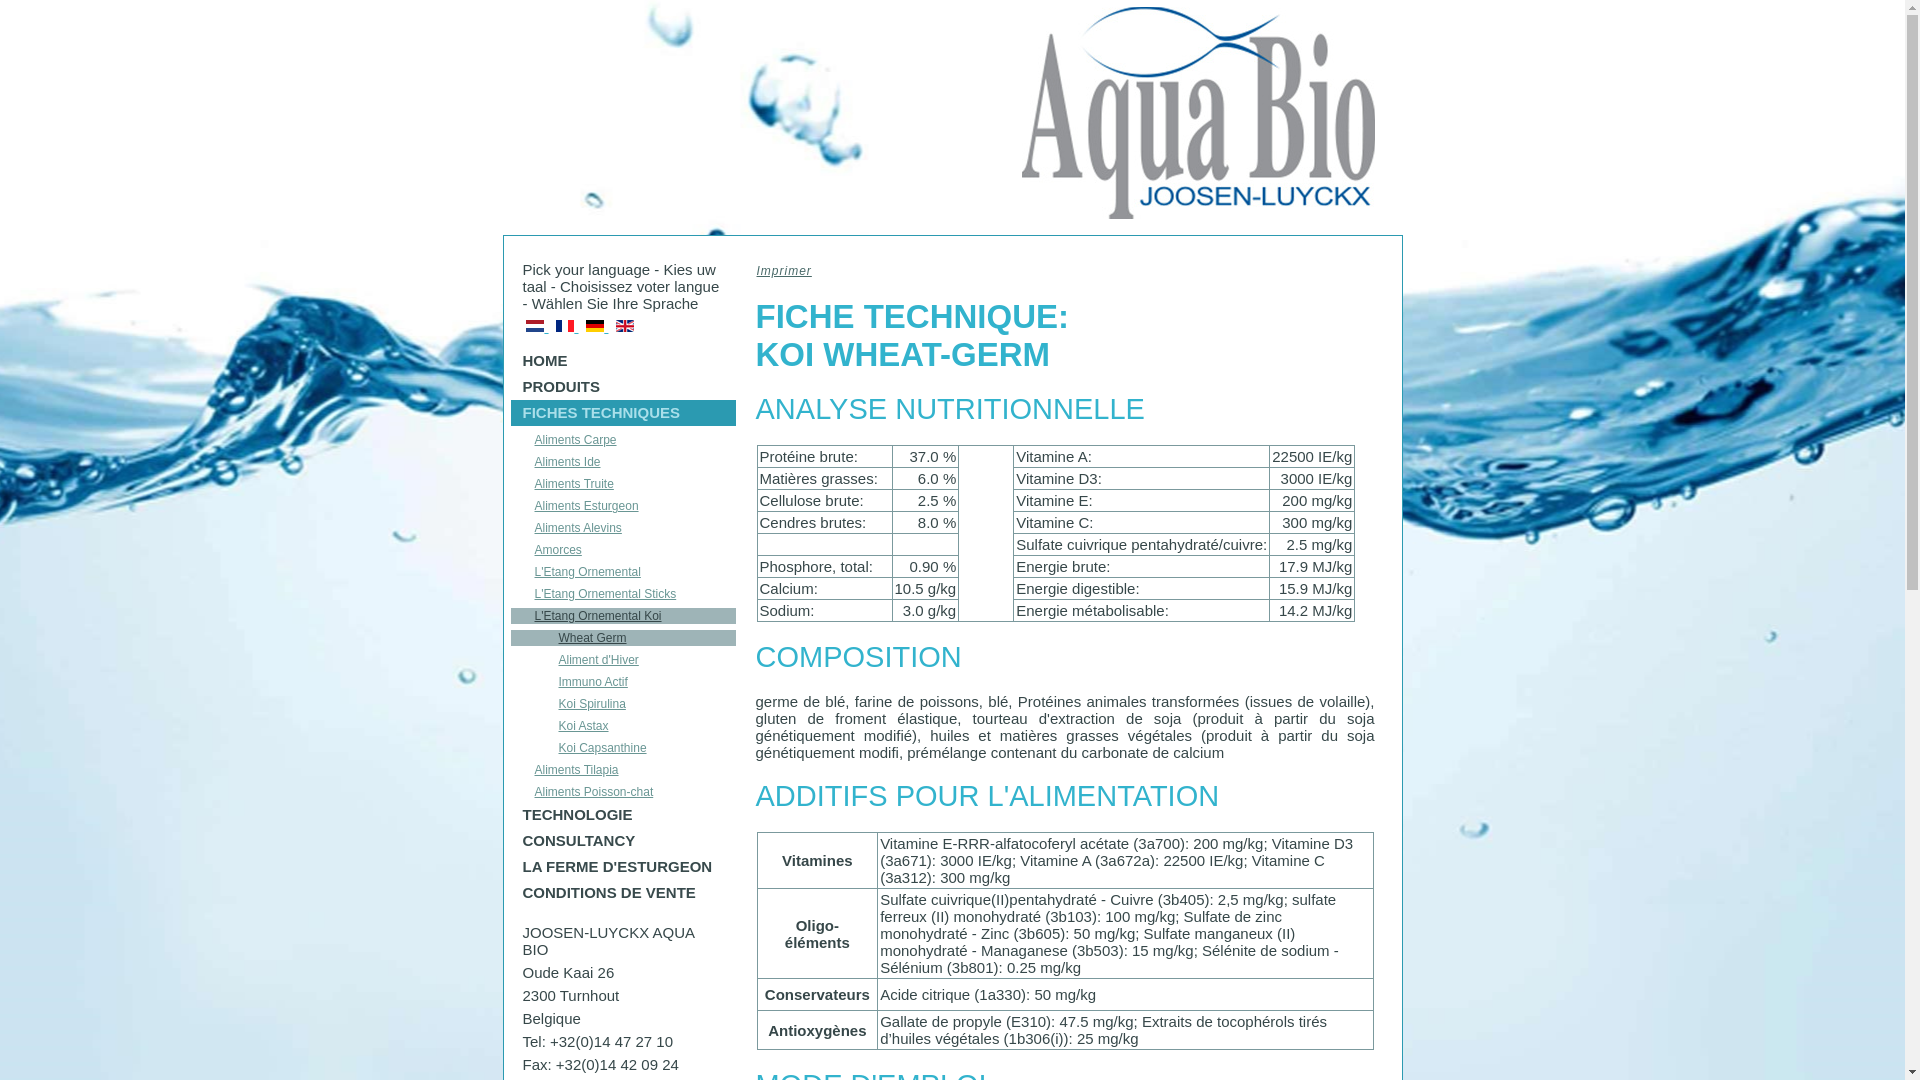 The width and height of the screenshot is (1920, 1080). I want to click on CONDITIONS DE VENTE, so click(622, 893).